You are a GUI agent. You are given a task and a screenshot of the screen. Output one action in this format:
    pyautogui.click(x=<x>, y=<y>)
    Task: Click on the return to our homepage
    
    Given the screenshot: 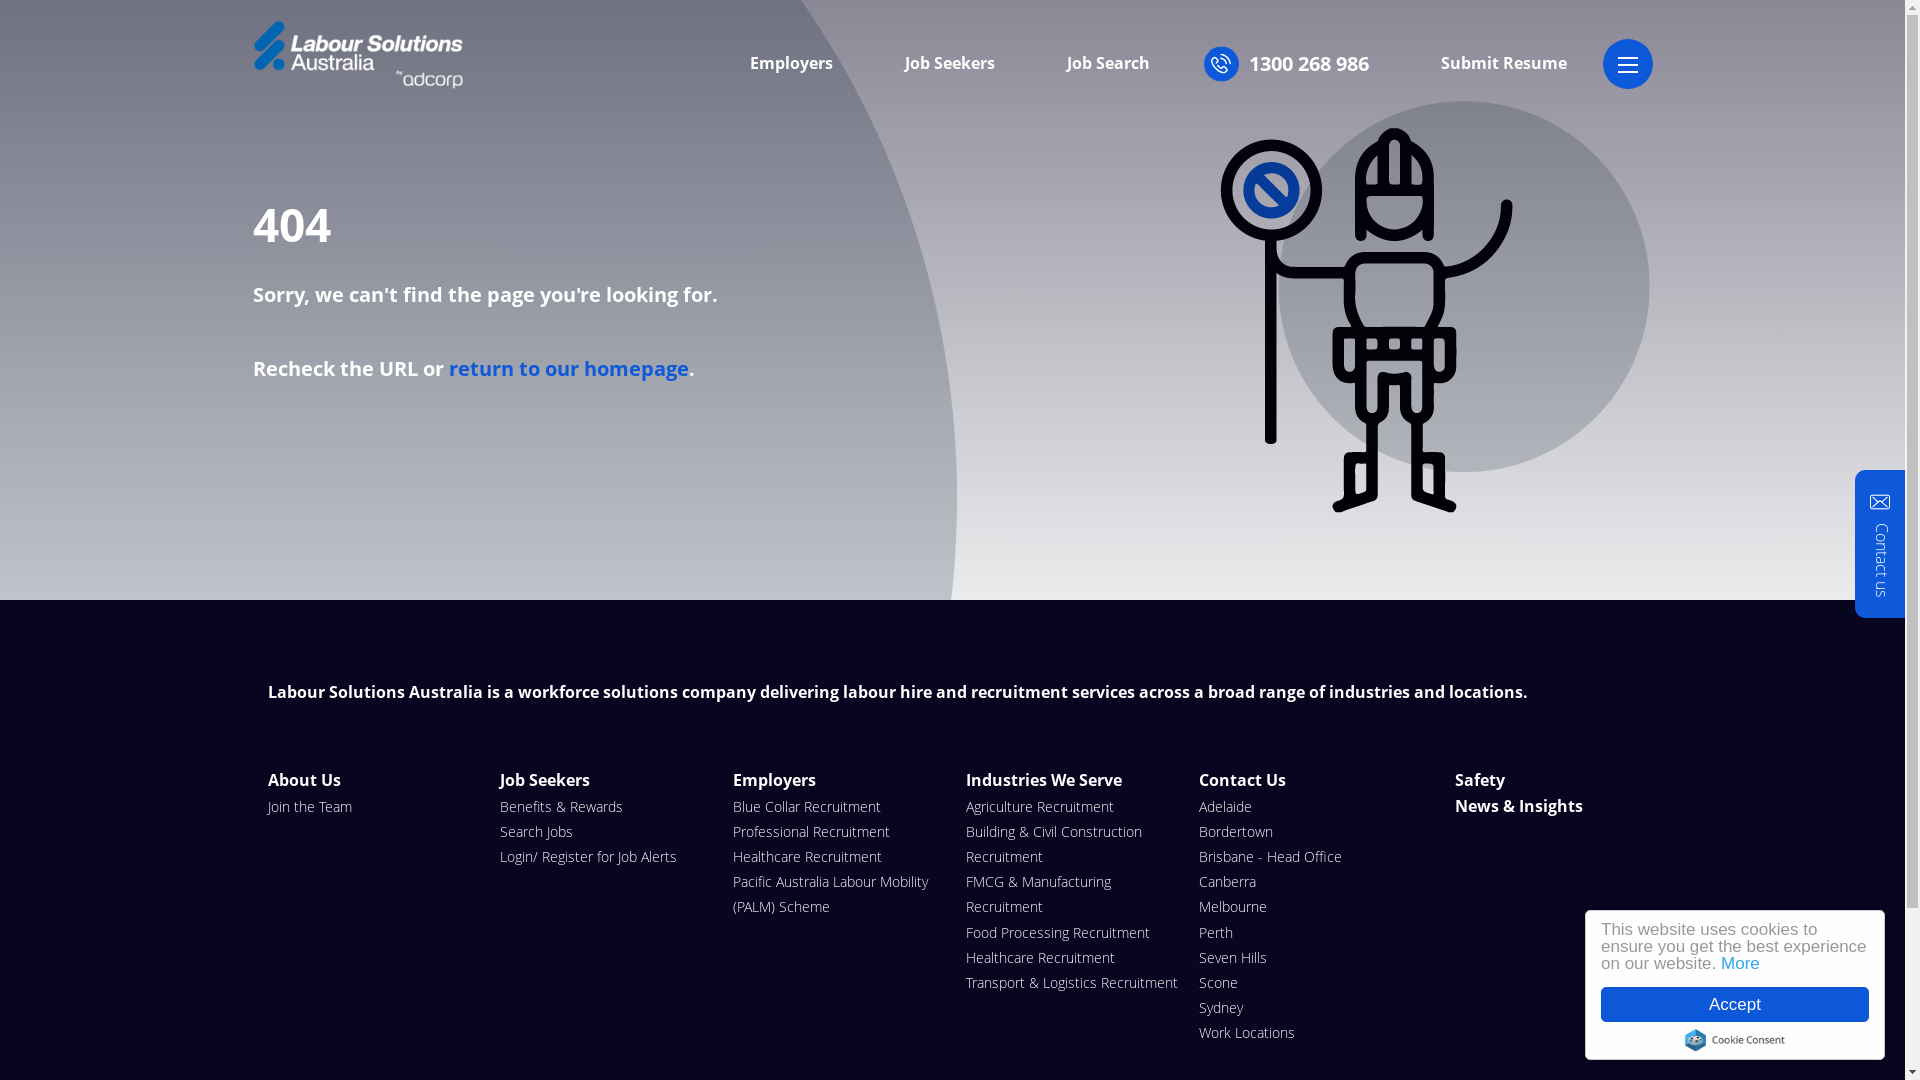 What is the action you would take?
    pyautogui.click(x=568, y=368)
    